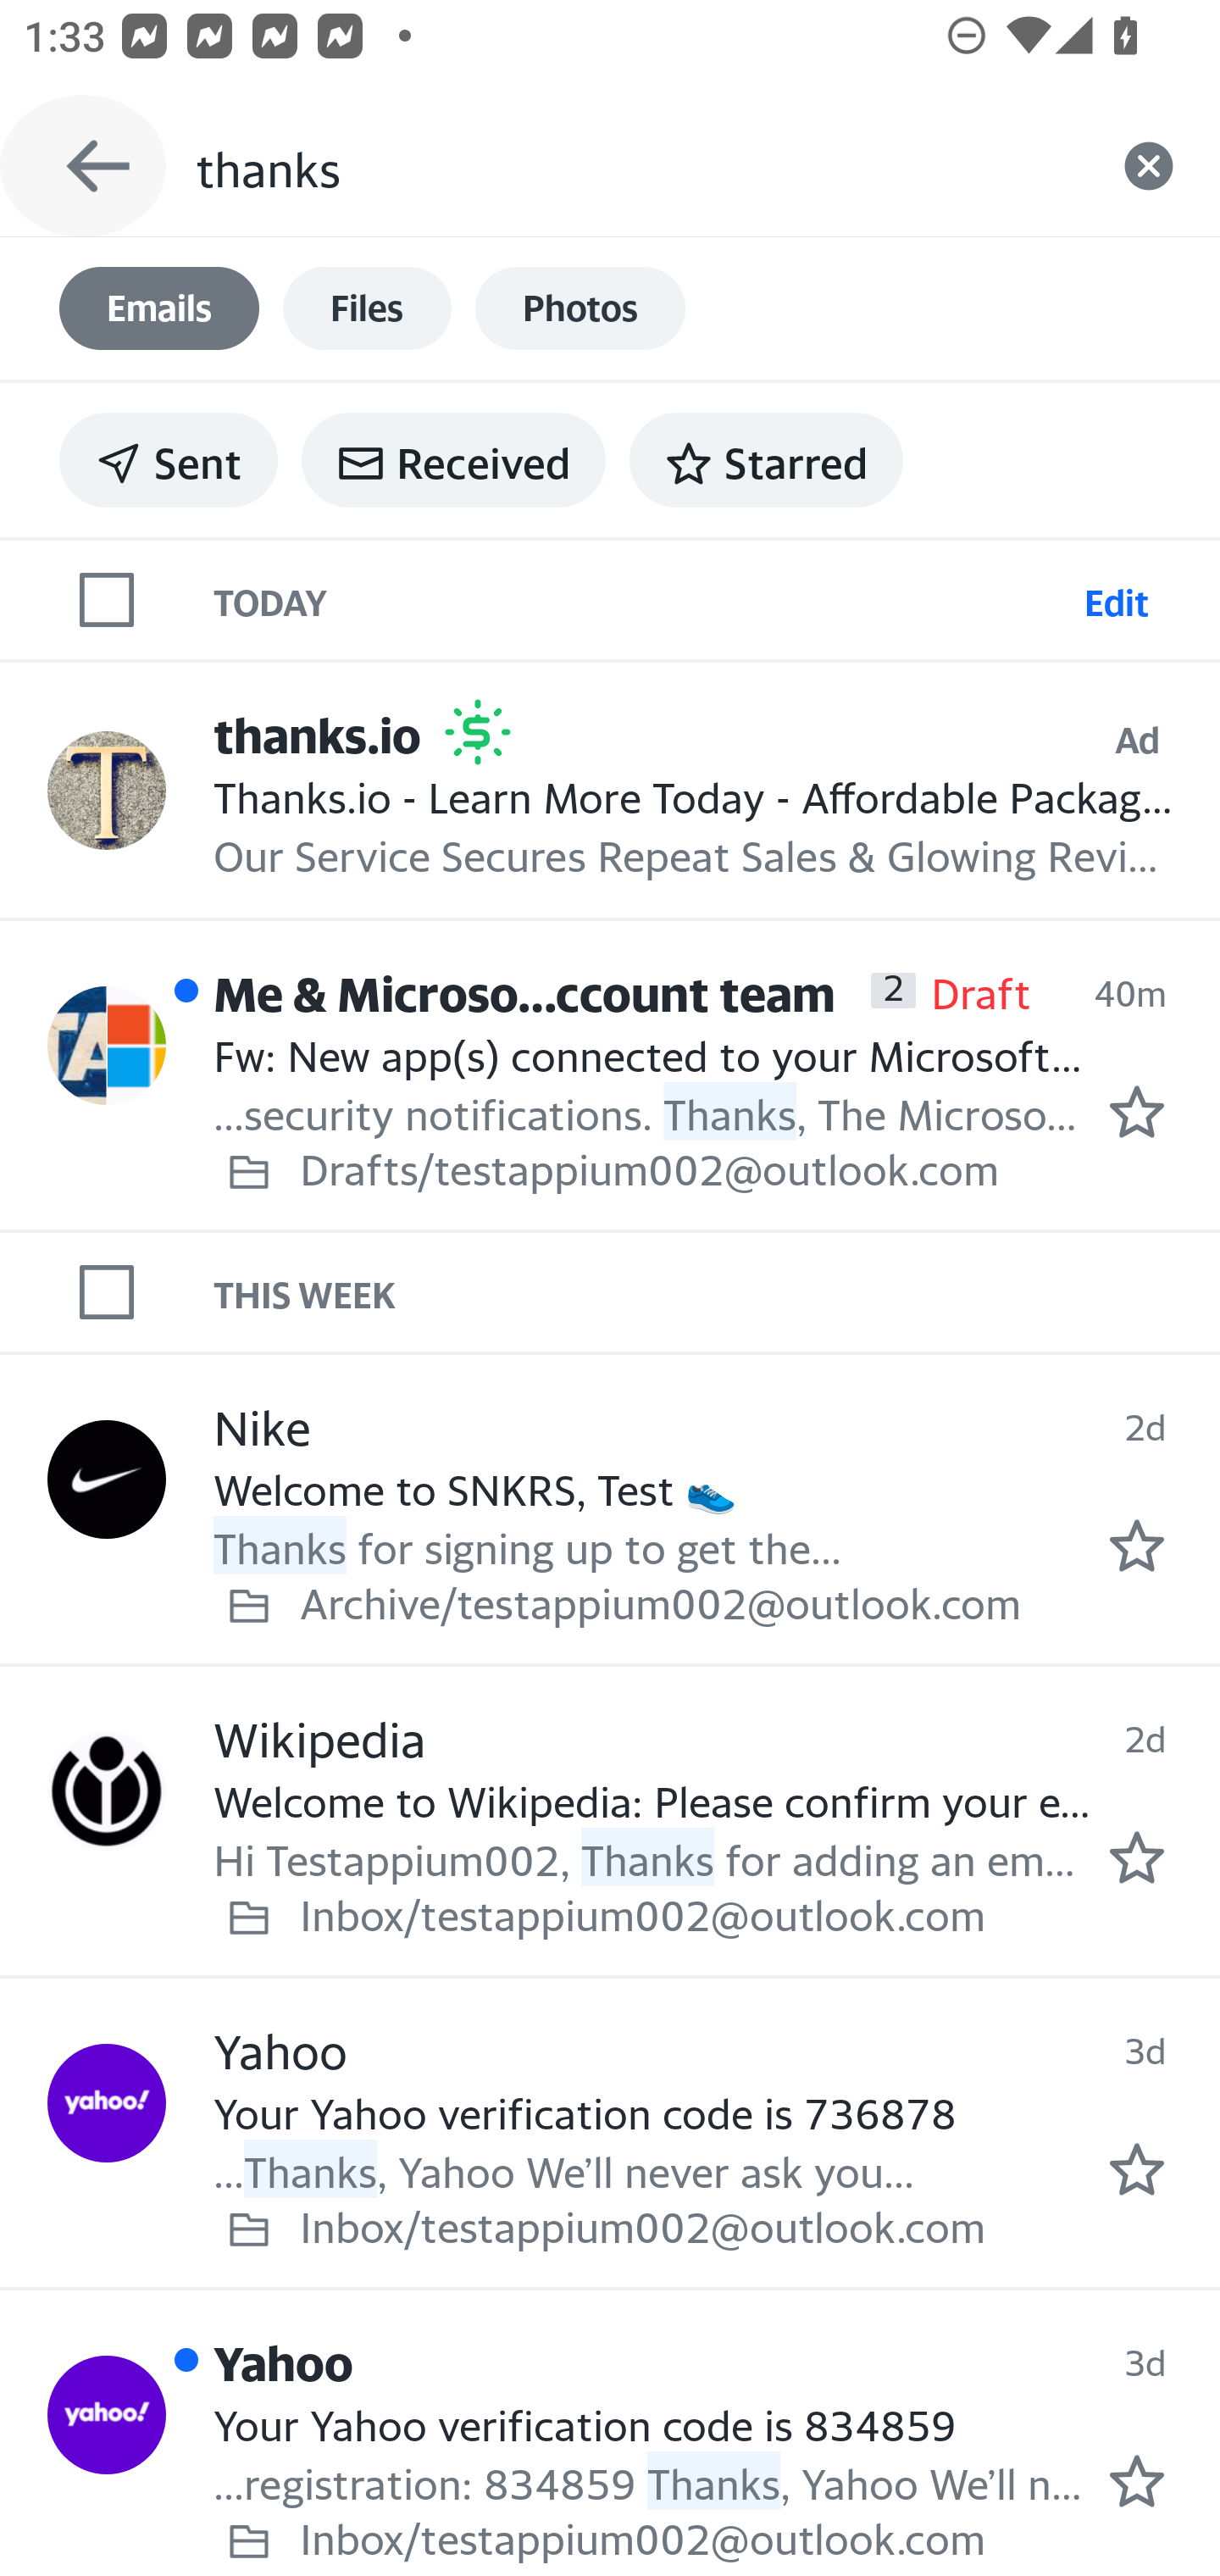 The image size is (1220, 2576). What do you see at coordinates (159, 308) in the screenshot?
I see `Emails` at bounding box center [159, 308].